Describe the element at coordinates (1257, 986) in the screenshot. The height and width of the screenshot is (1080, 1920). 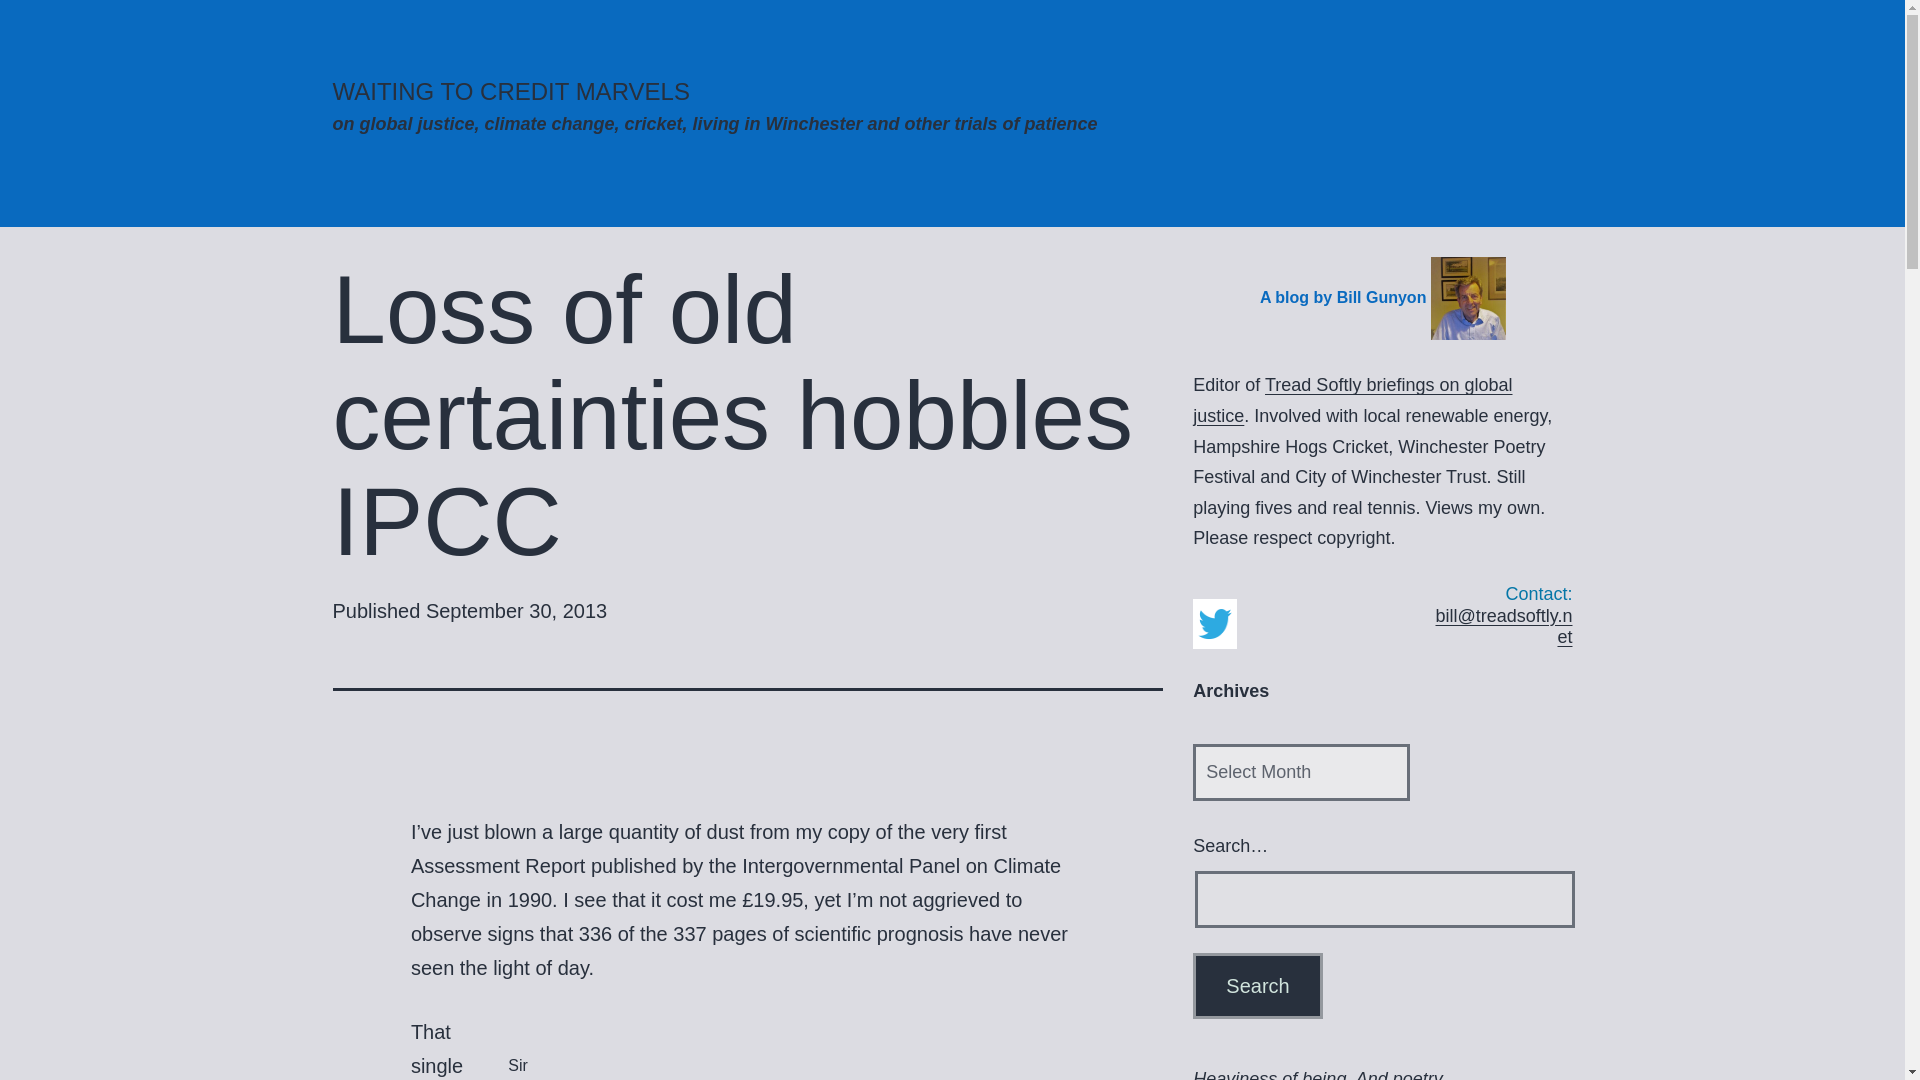
I see `Search` at that location.